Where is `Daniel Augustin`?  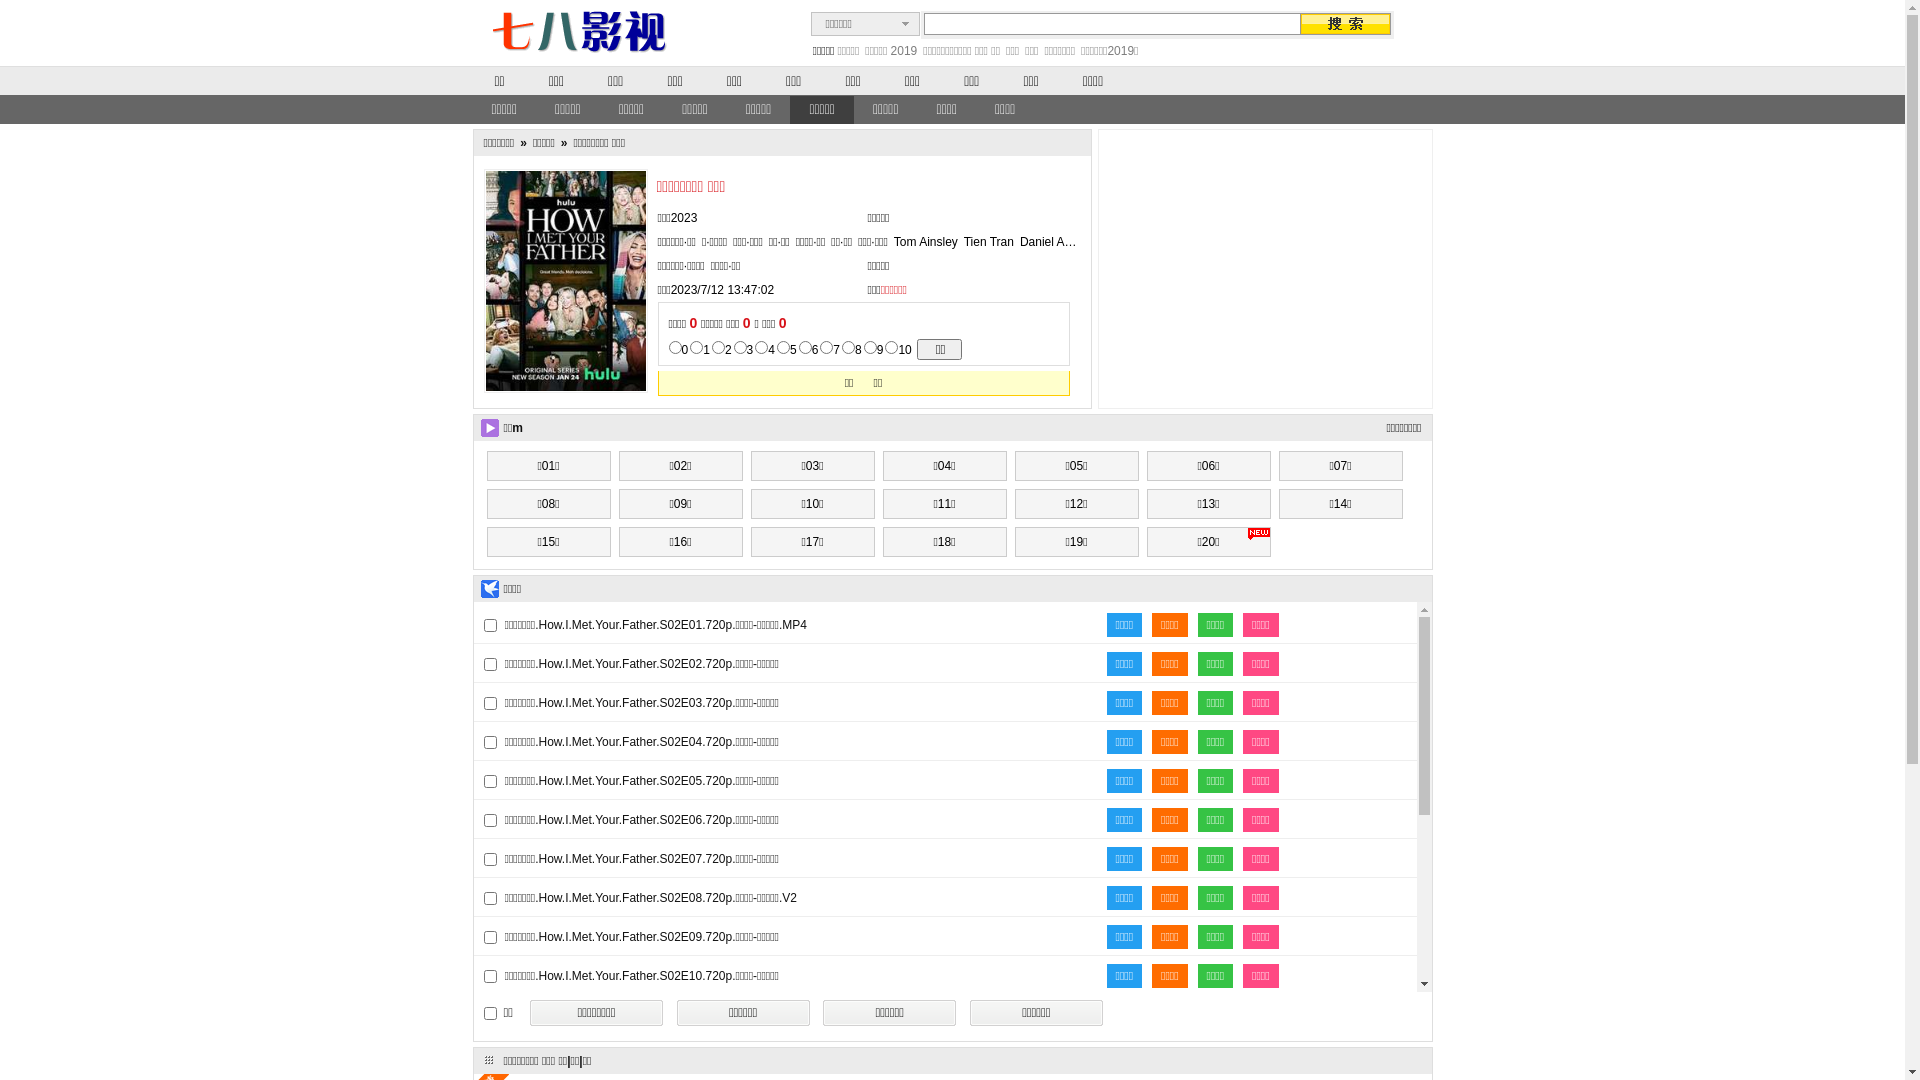 Daniel Augustin is located at coordinates (1062, 242).